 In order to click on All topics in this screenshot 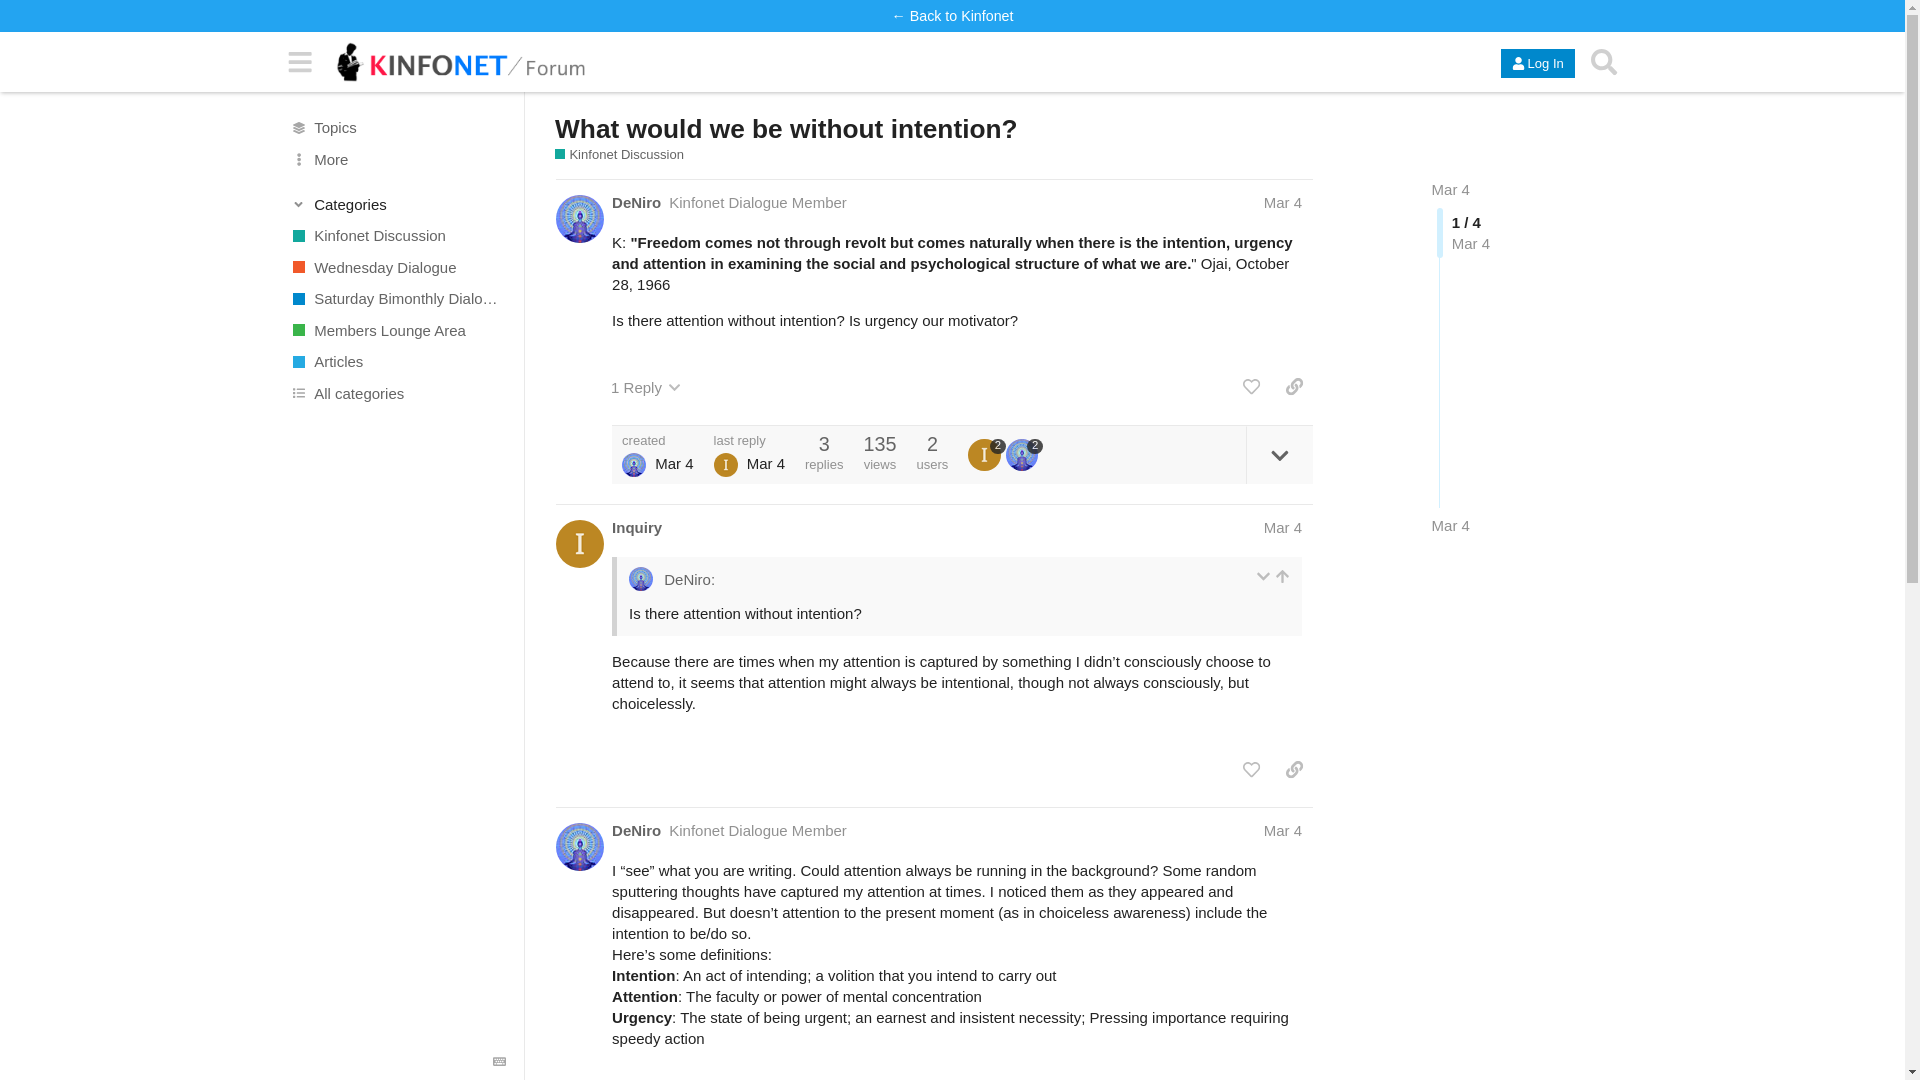, I will do `click(397, 128)`.